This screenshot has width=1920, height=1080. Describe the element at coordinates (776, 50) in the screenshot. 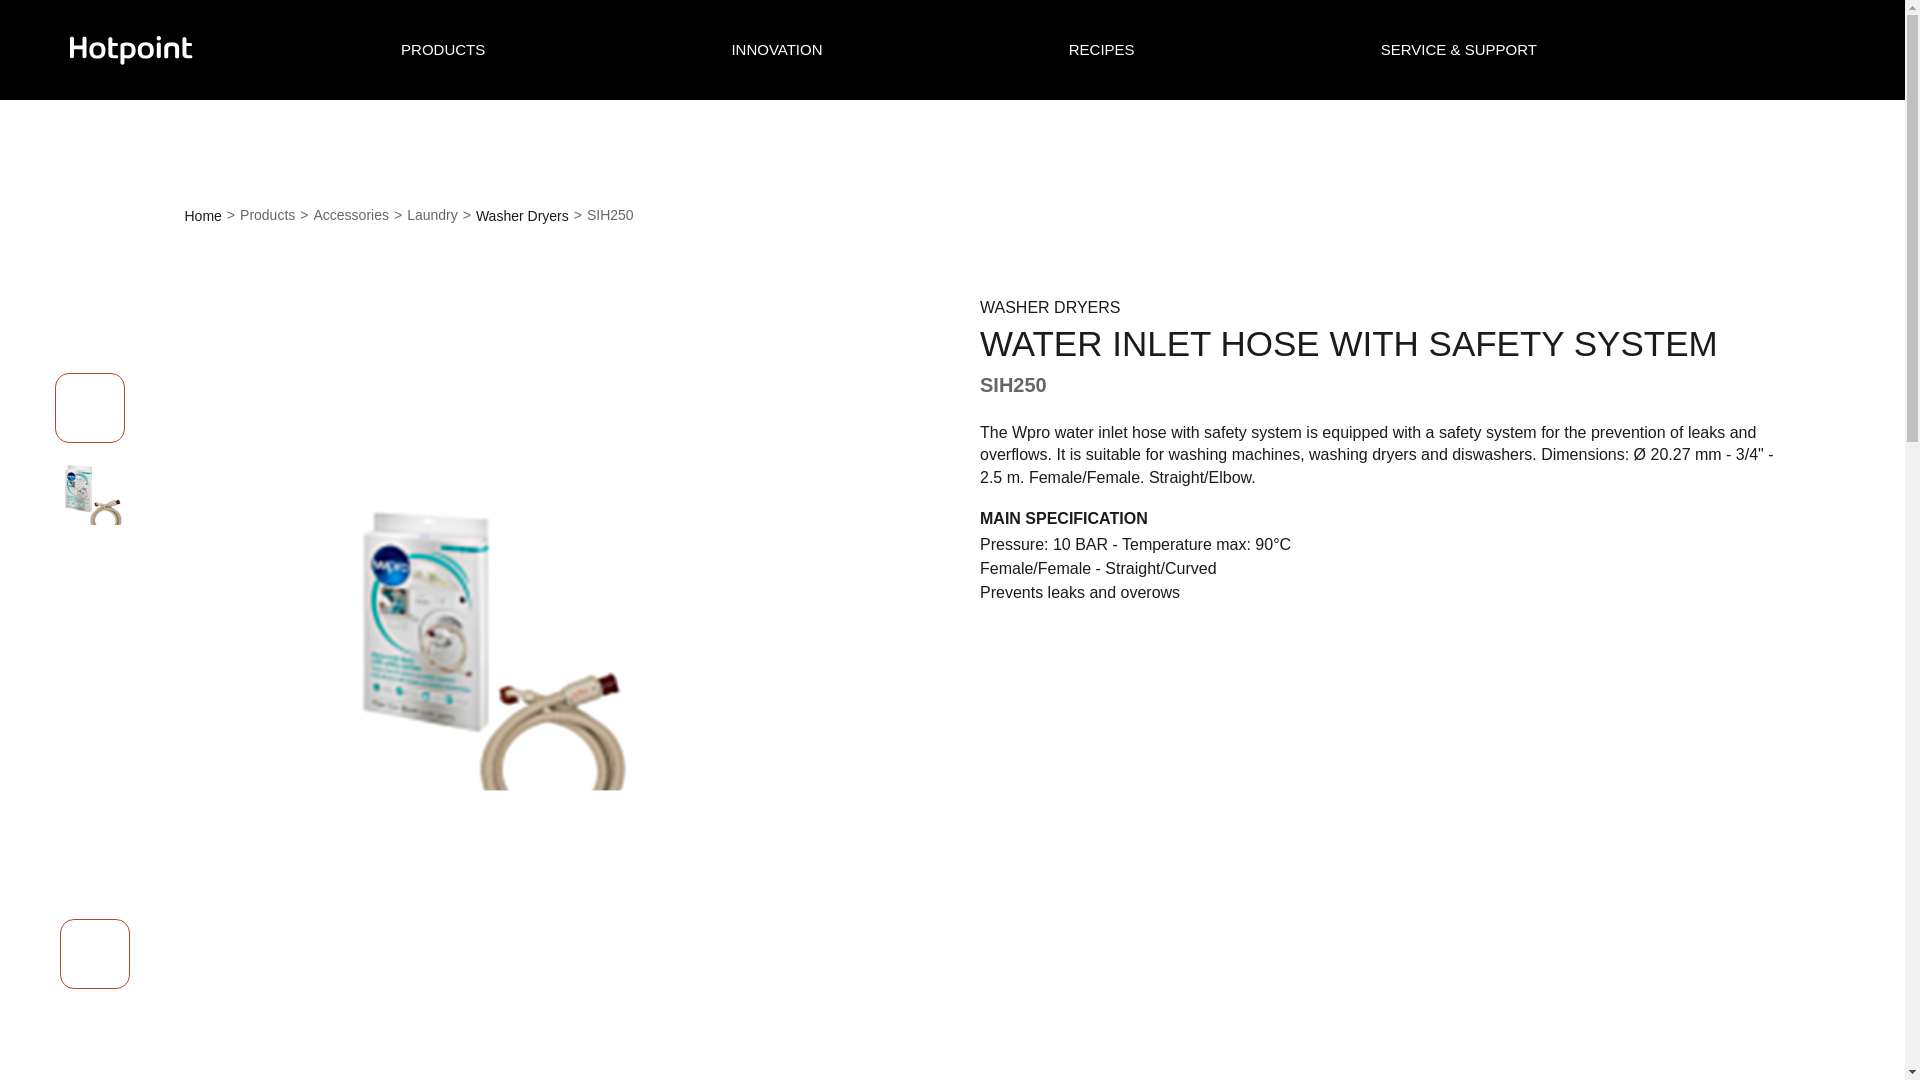

I see `INNOVATION` at that location.